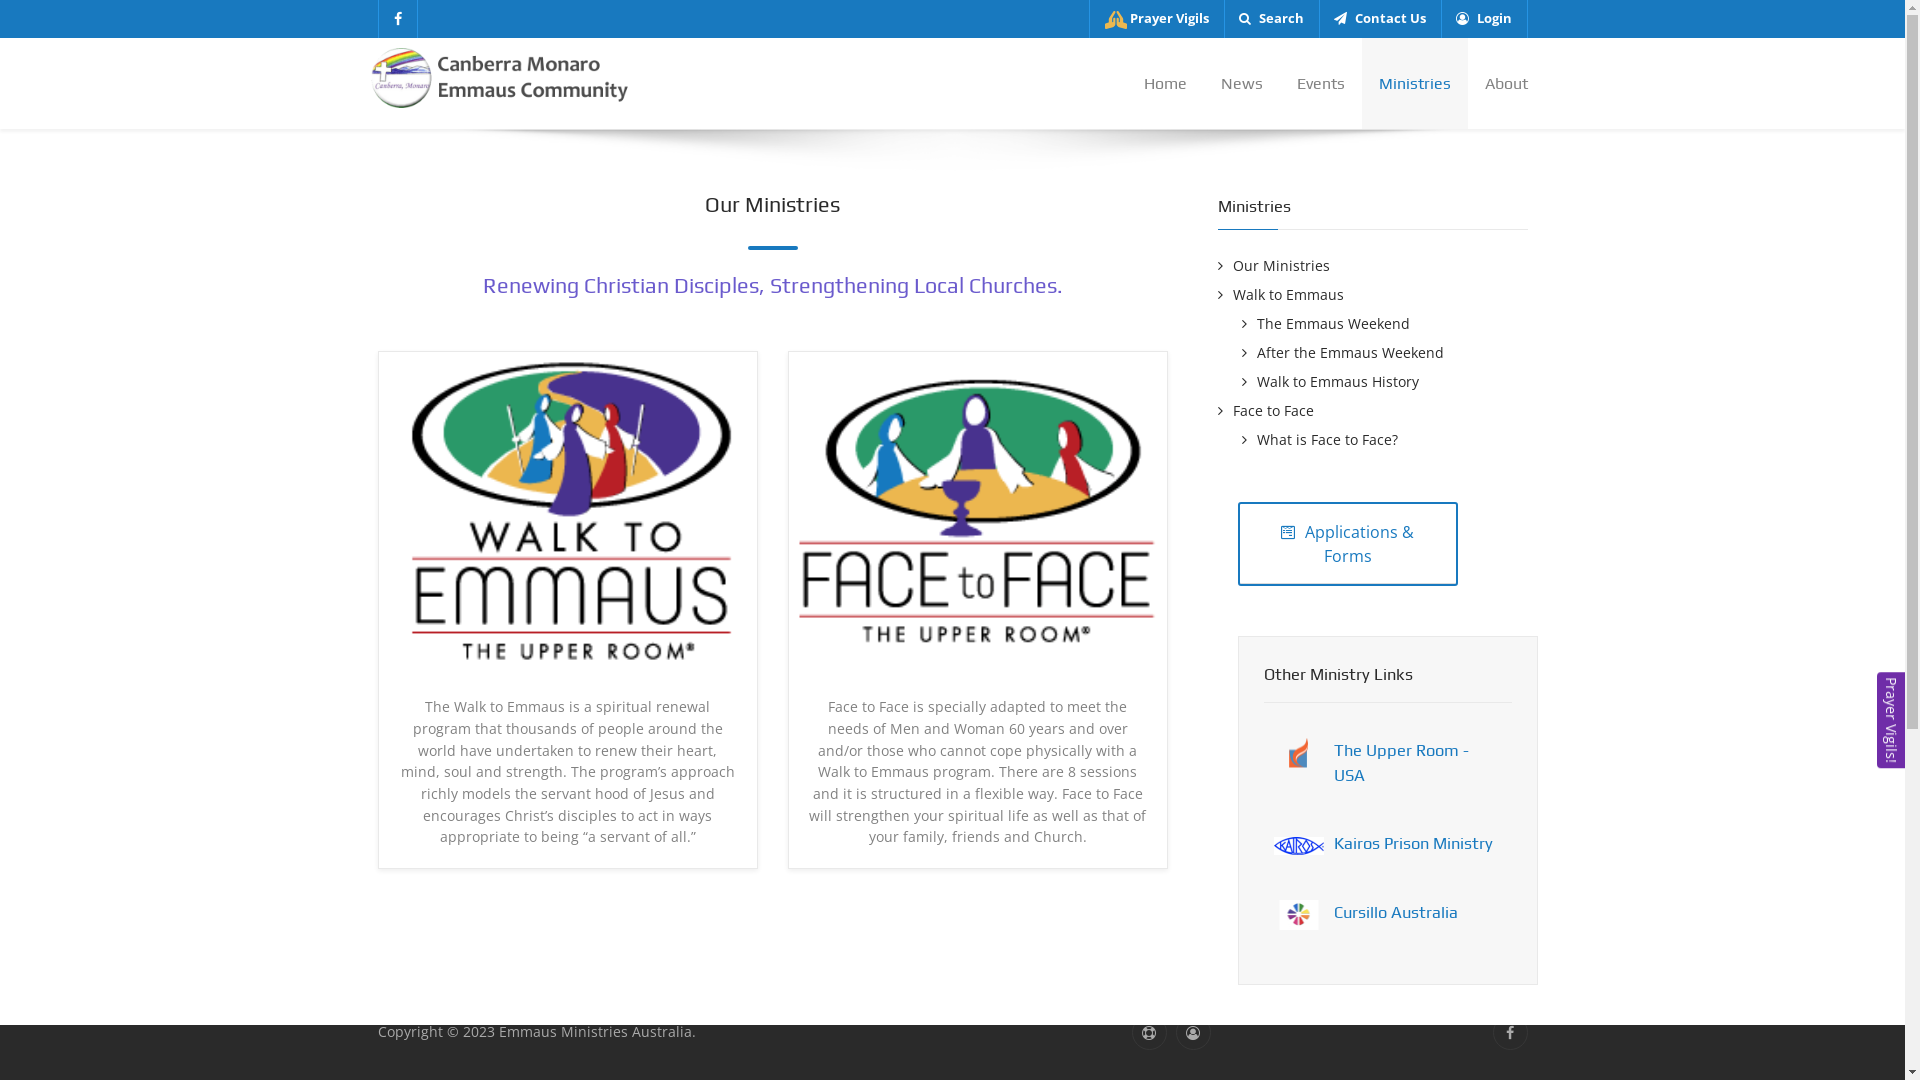  What do you see at coordinates (1194, 1032) in the screenshot?
I see `Login - Registered Users` at bounding box center [1194, 1032].